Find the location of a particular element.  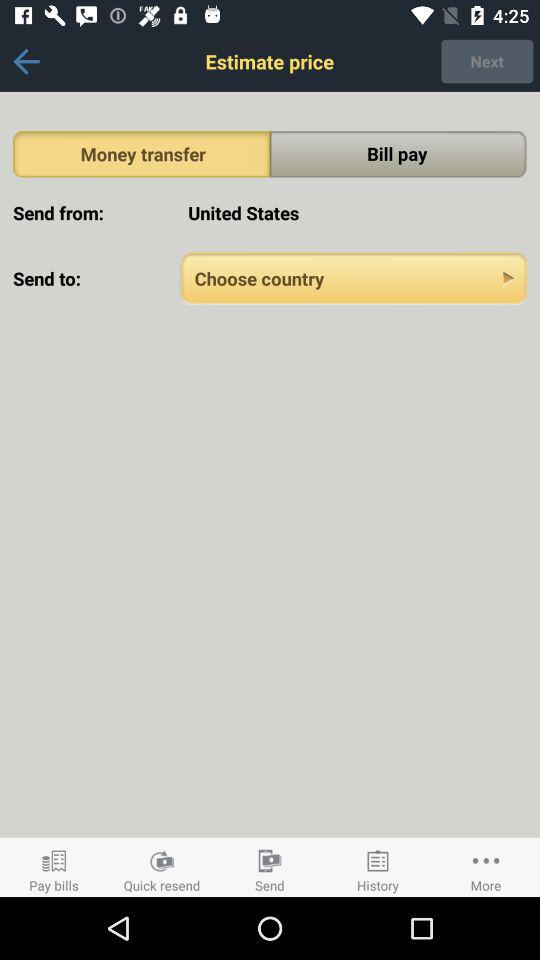

turn off app above the united states is located at coordinates (398, 154).